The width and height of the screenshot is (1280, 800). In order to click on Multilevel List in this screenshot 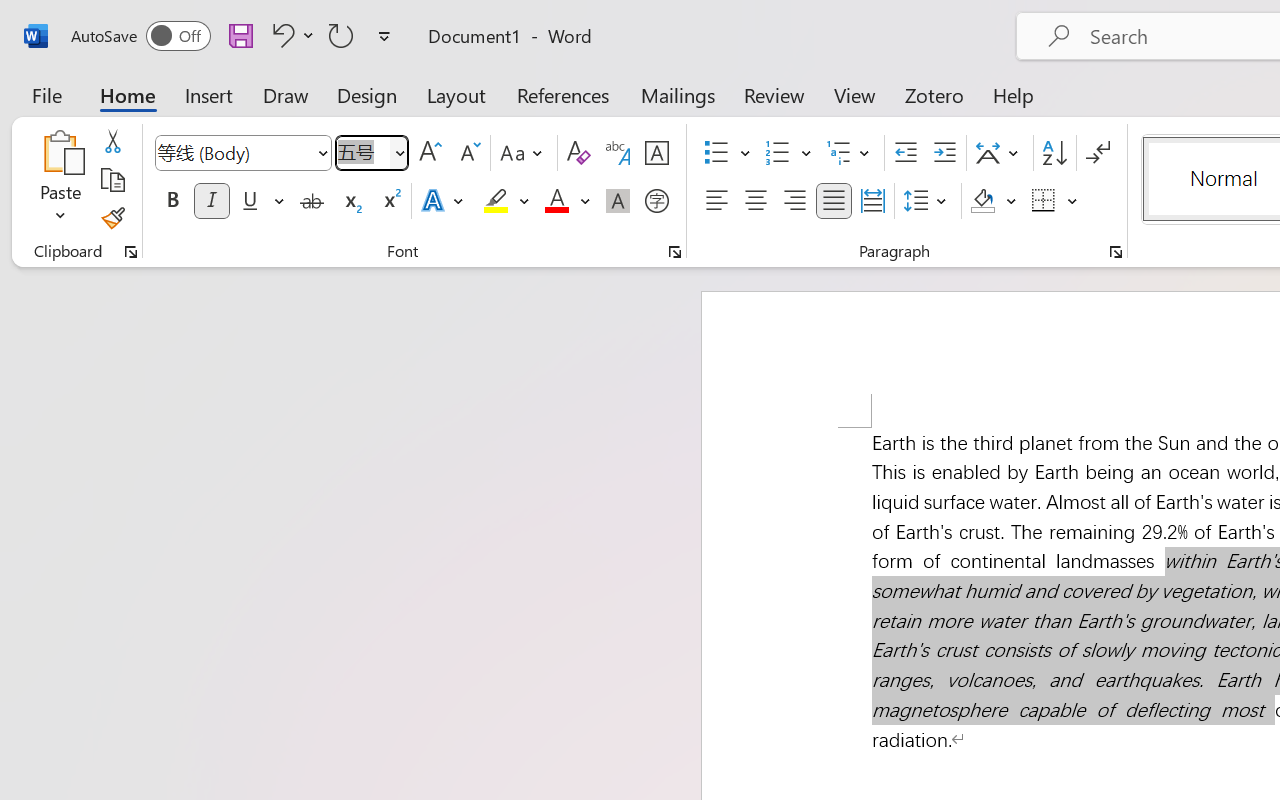, I will do `click(850, 153)`.